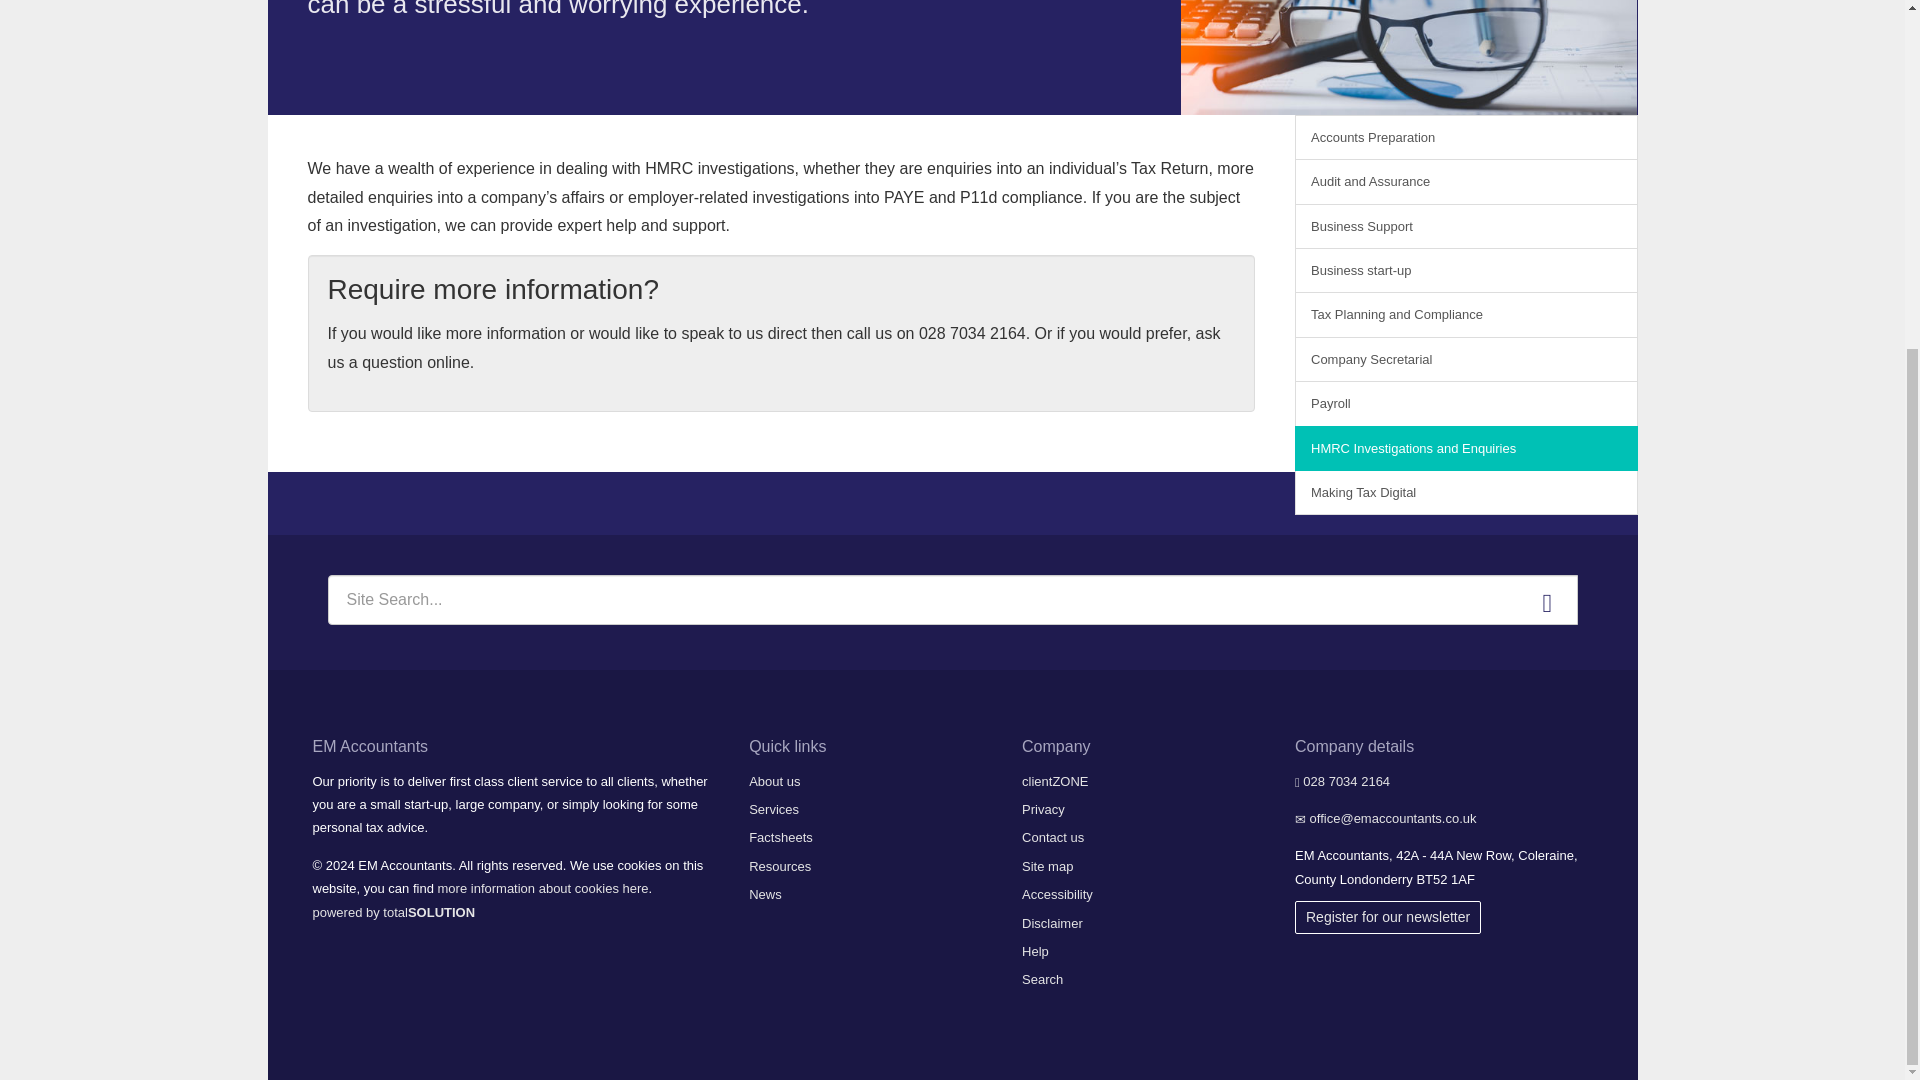 This screenshot has height=1080, width=1920. I want to click on Resources, so click(779, 866).